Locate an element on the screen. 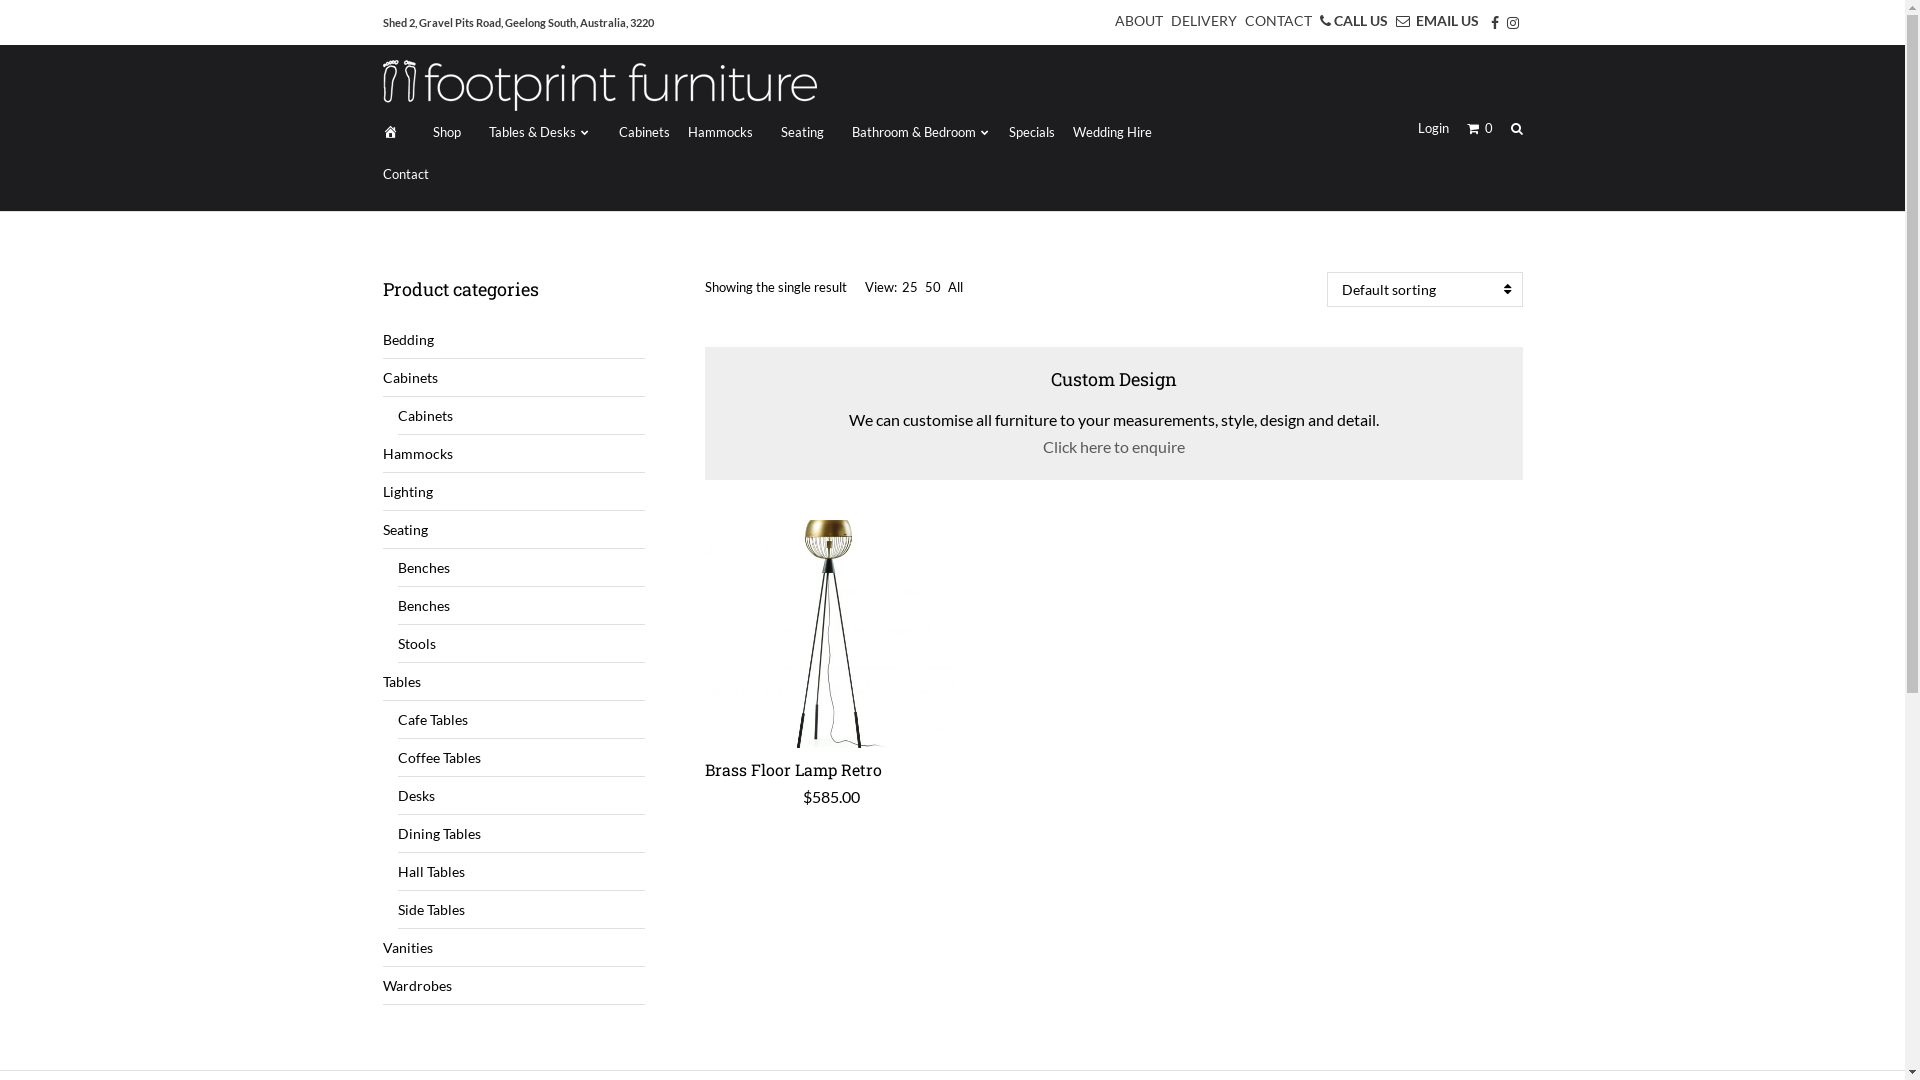 The width and height of the screenshot is (1920, 1080). Cafe Tables is located at coordinates (522, 720).